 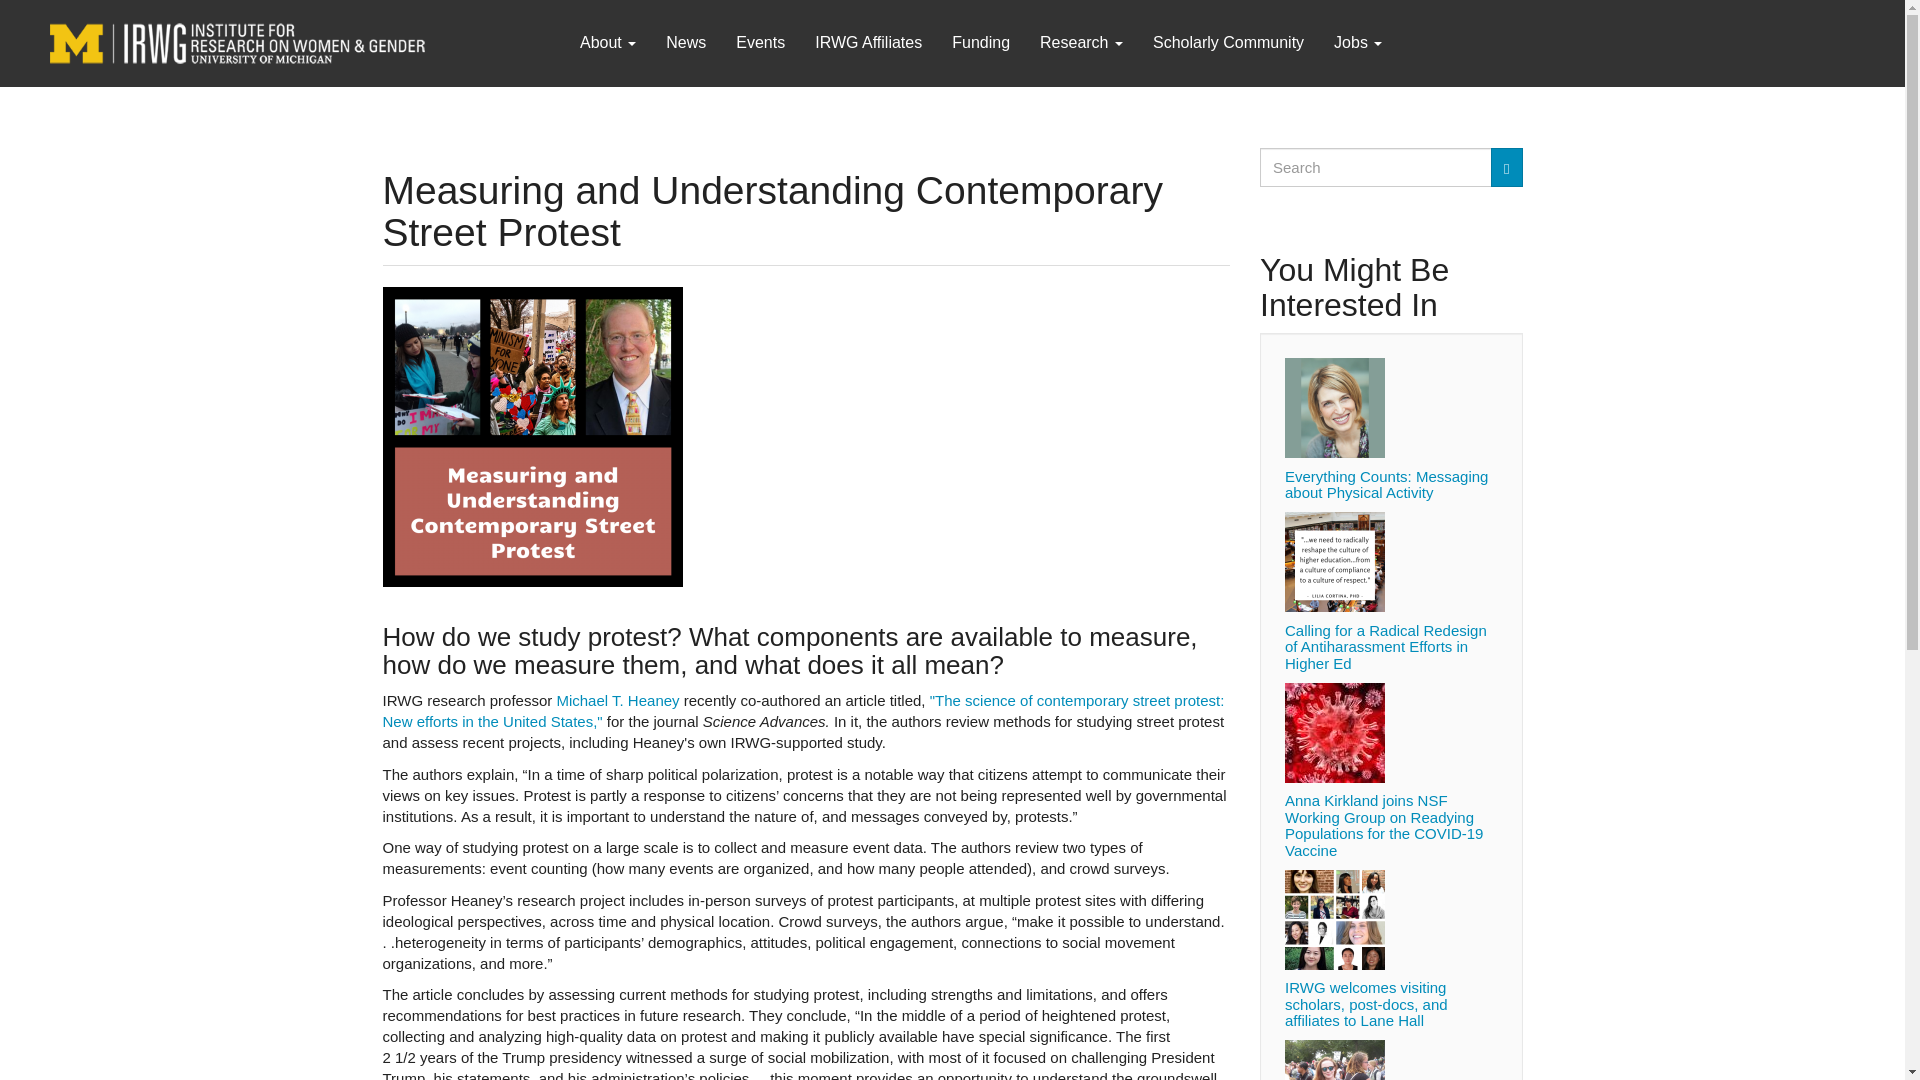 I want to click on Home, so click(x=306, y=42).